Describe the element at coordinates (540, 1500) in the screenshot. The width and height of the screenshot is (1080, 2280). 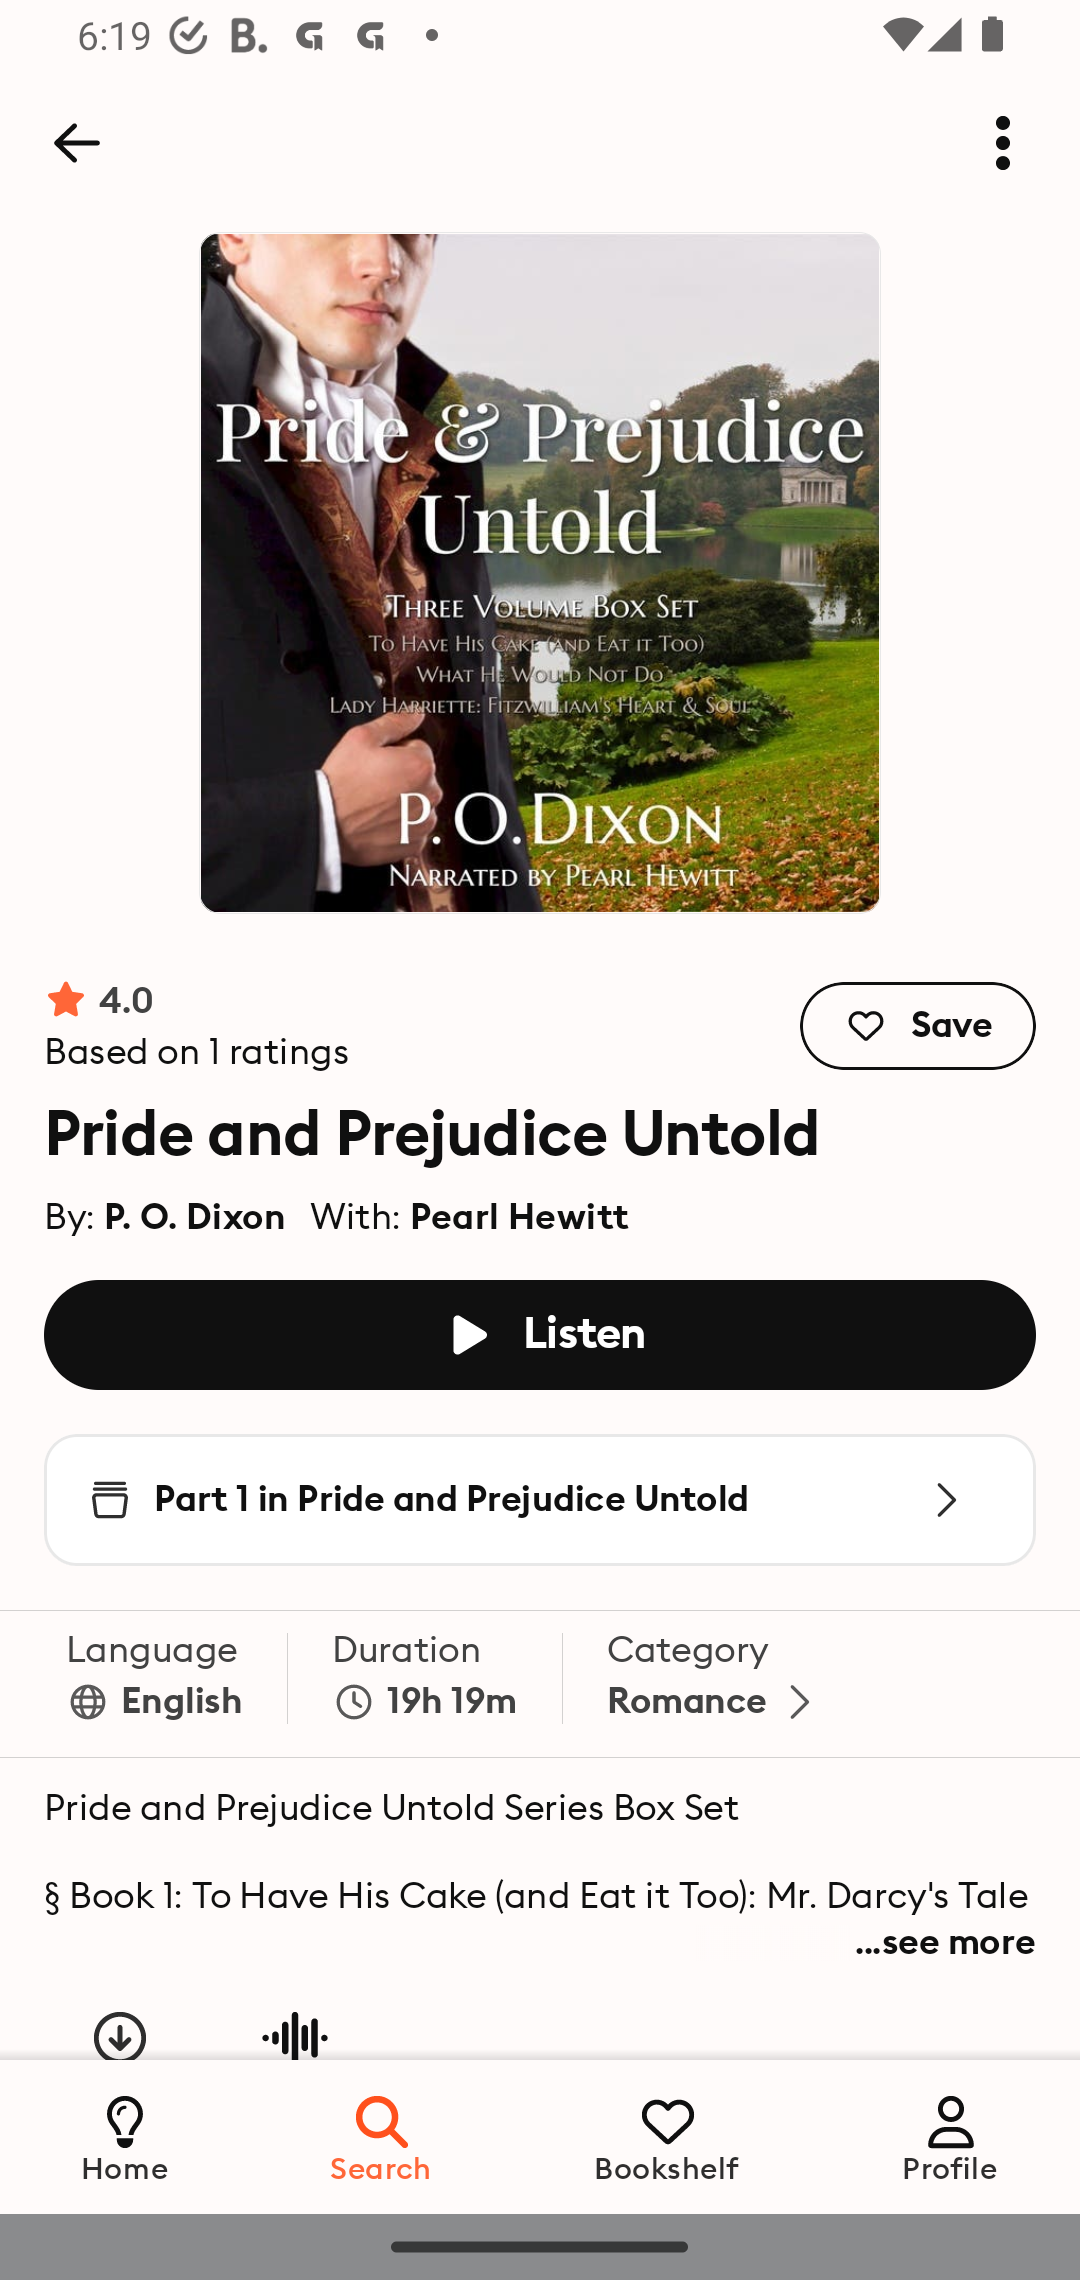
I see `Part 1 in Pride and Prejudice Untold` at that location.